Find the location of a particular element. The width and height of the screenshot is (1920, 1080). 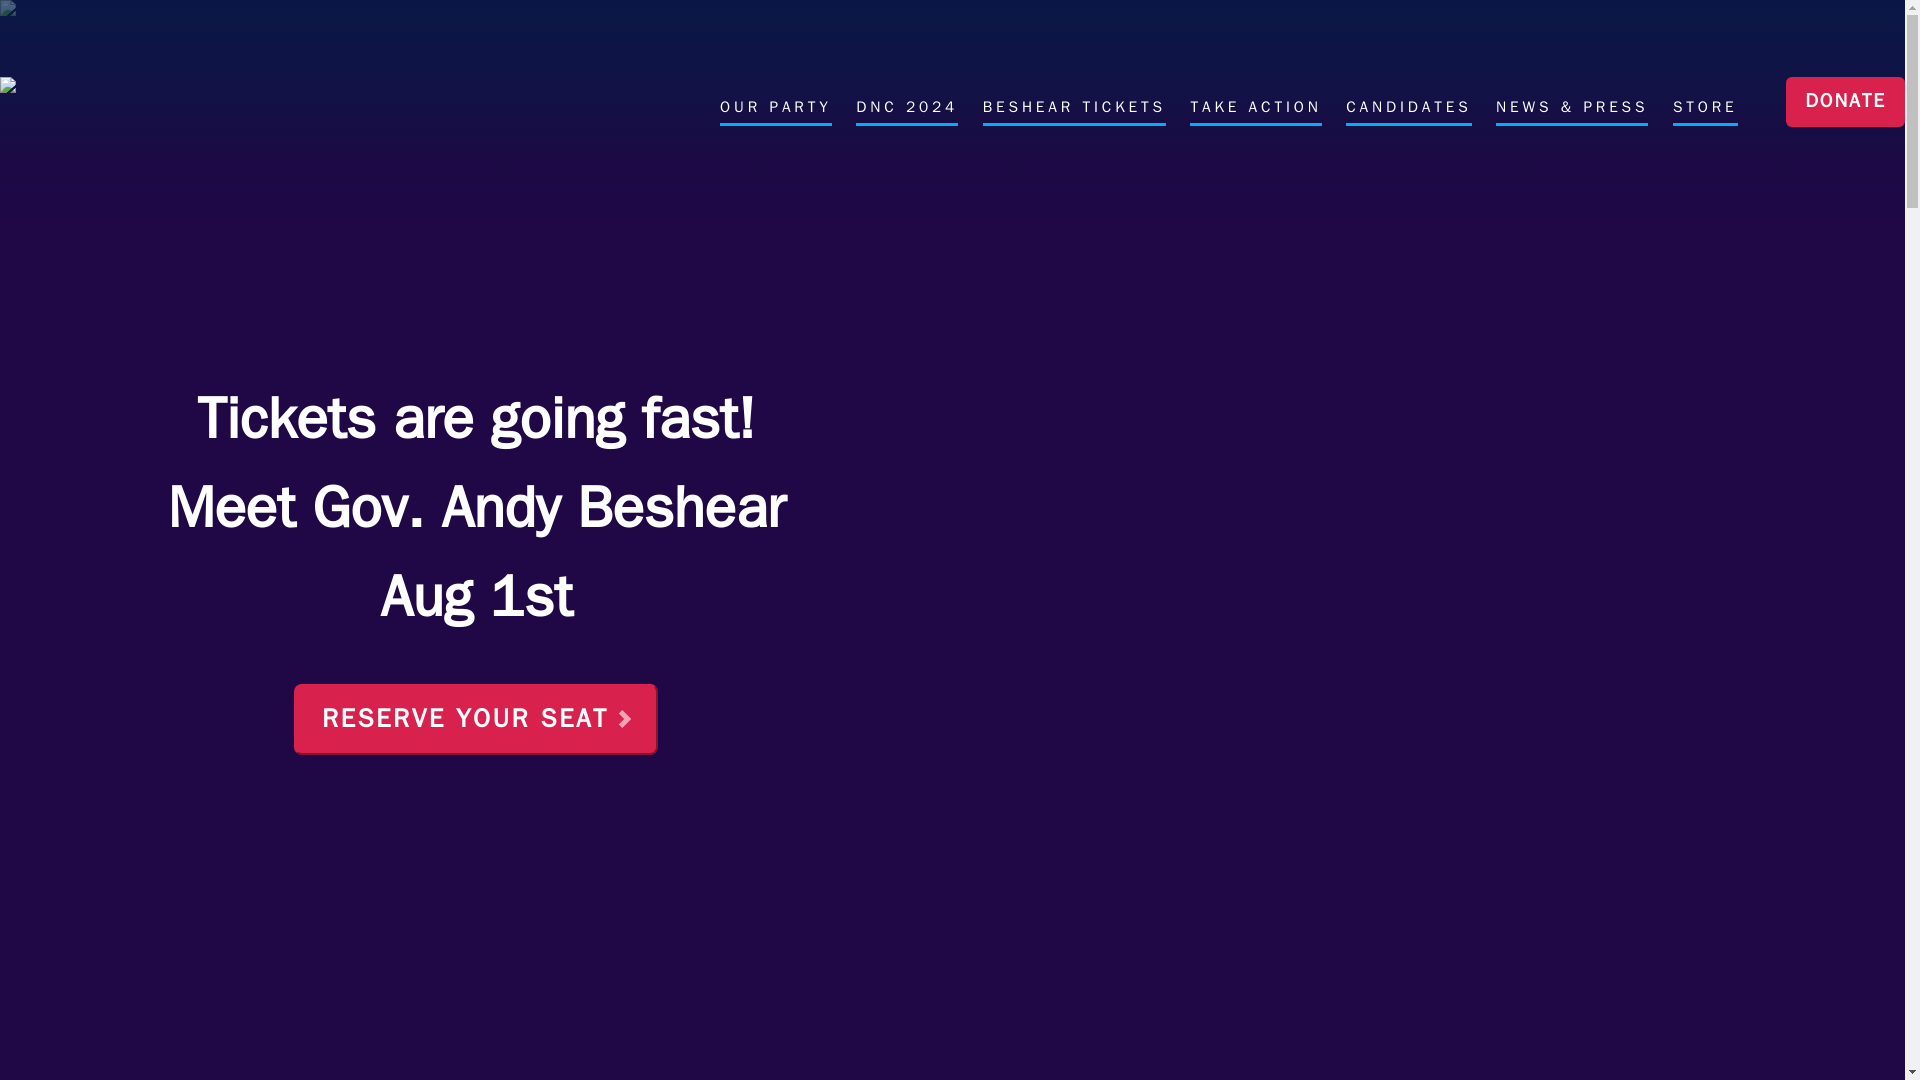

TAKE ACTION is located at coordinates (1255, 112).